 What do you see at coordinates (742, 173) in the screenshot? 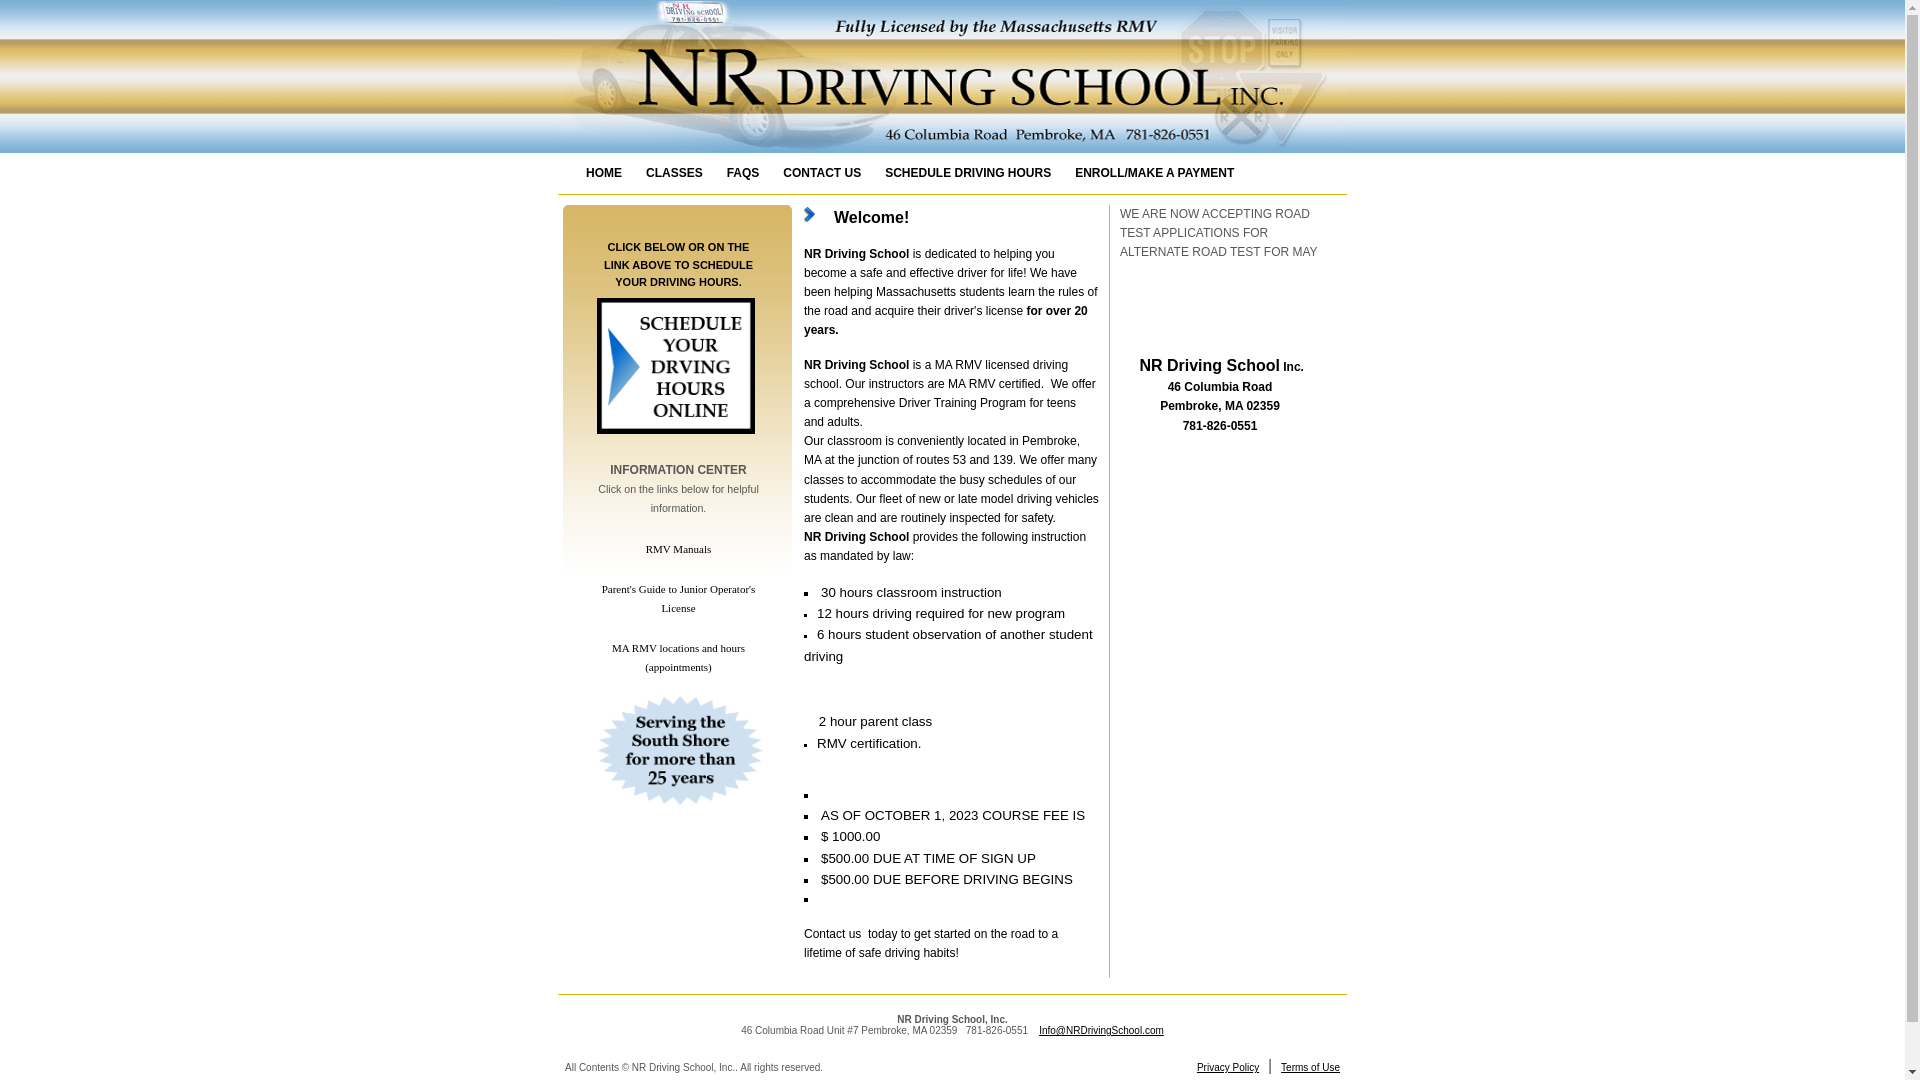
I see `FAQS` at bounding box center [742, 173].